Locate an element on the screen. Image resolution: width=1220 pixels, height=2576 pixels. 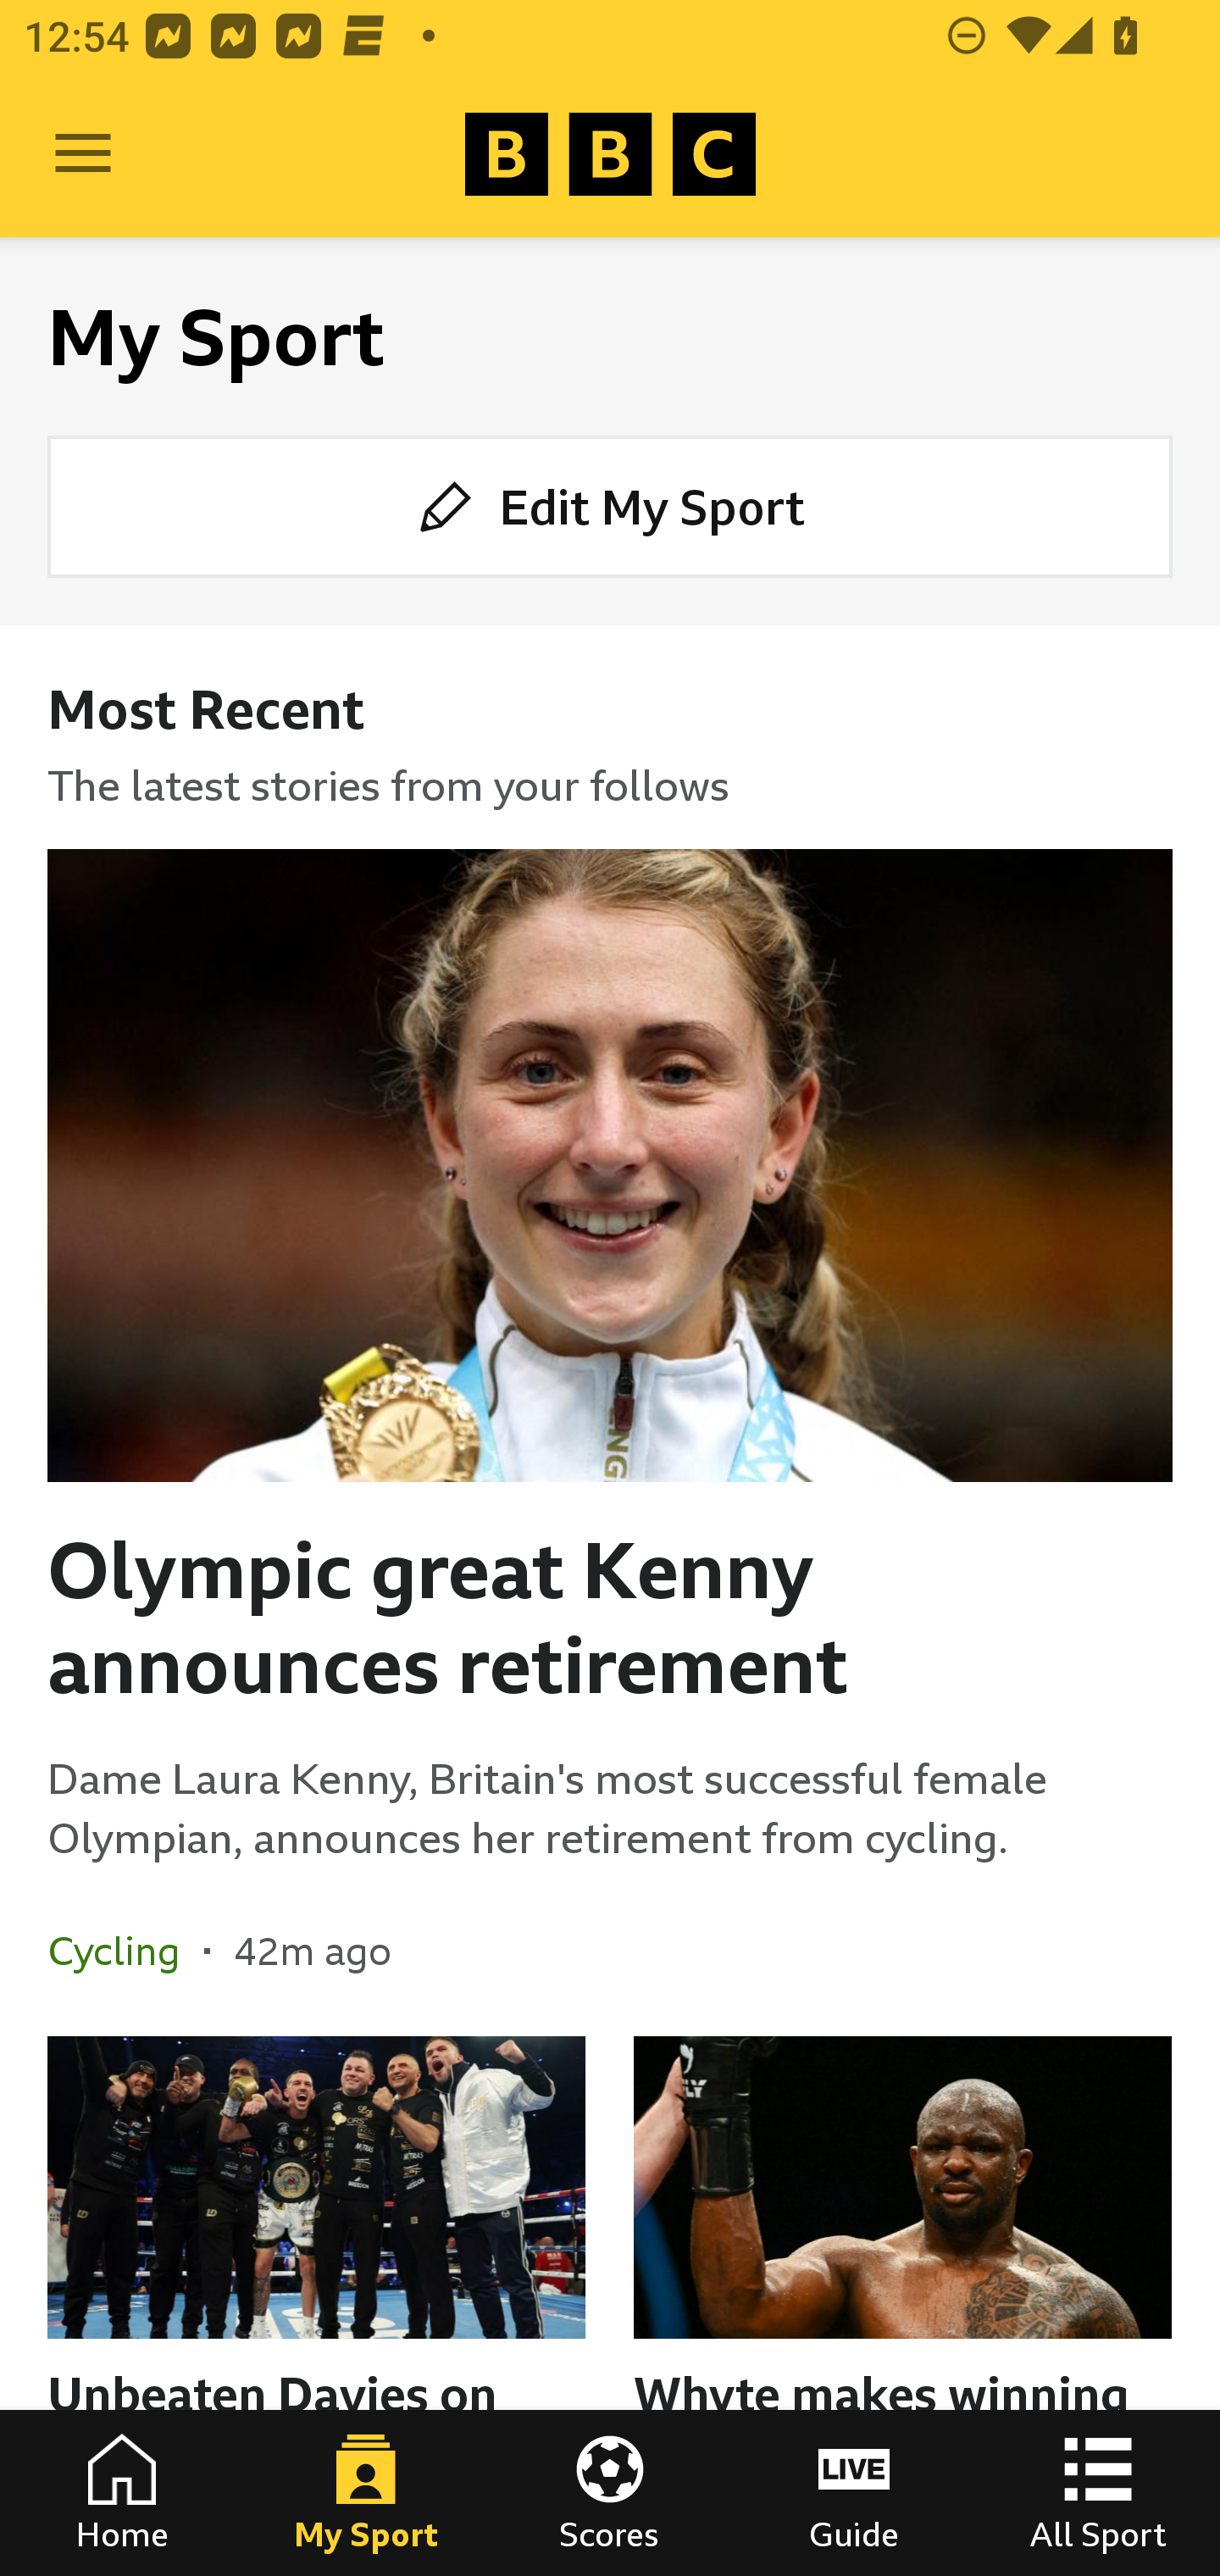
Edit My Sport is located at coordinates (610, 505).